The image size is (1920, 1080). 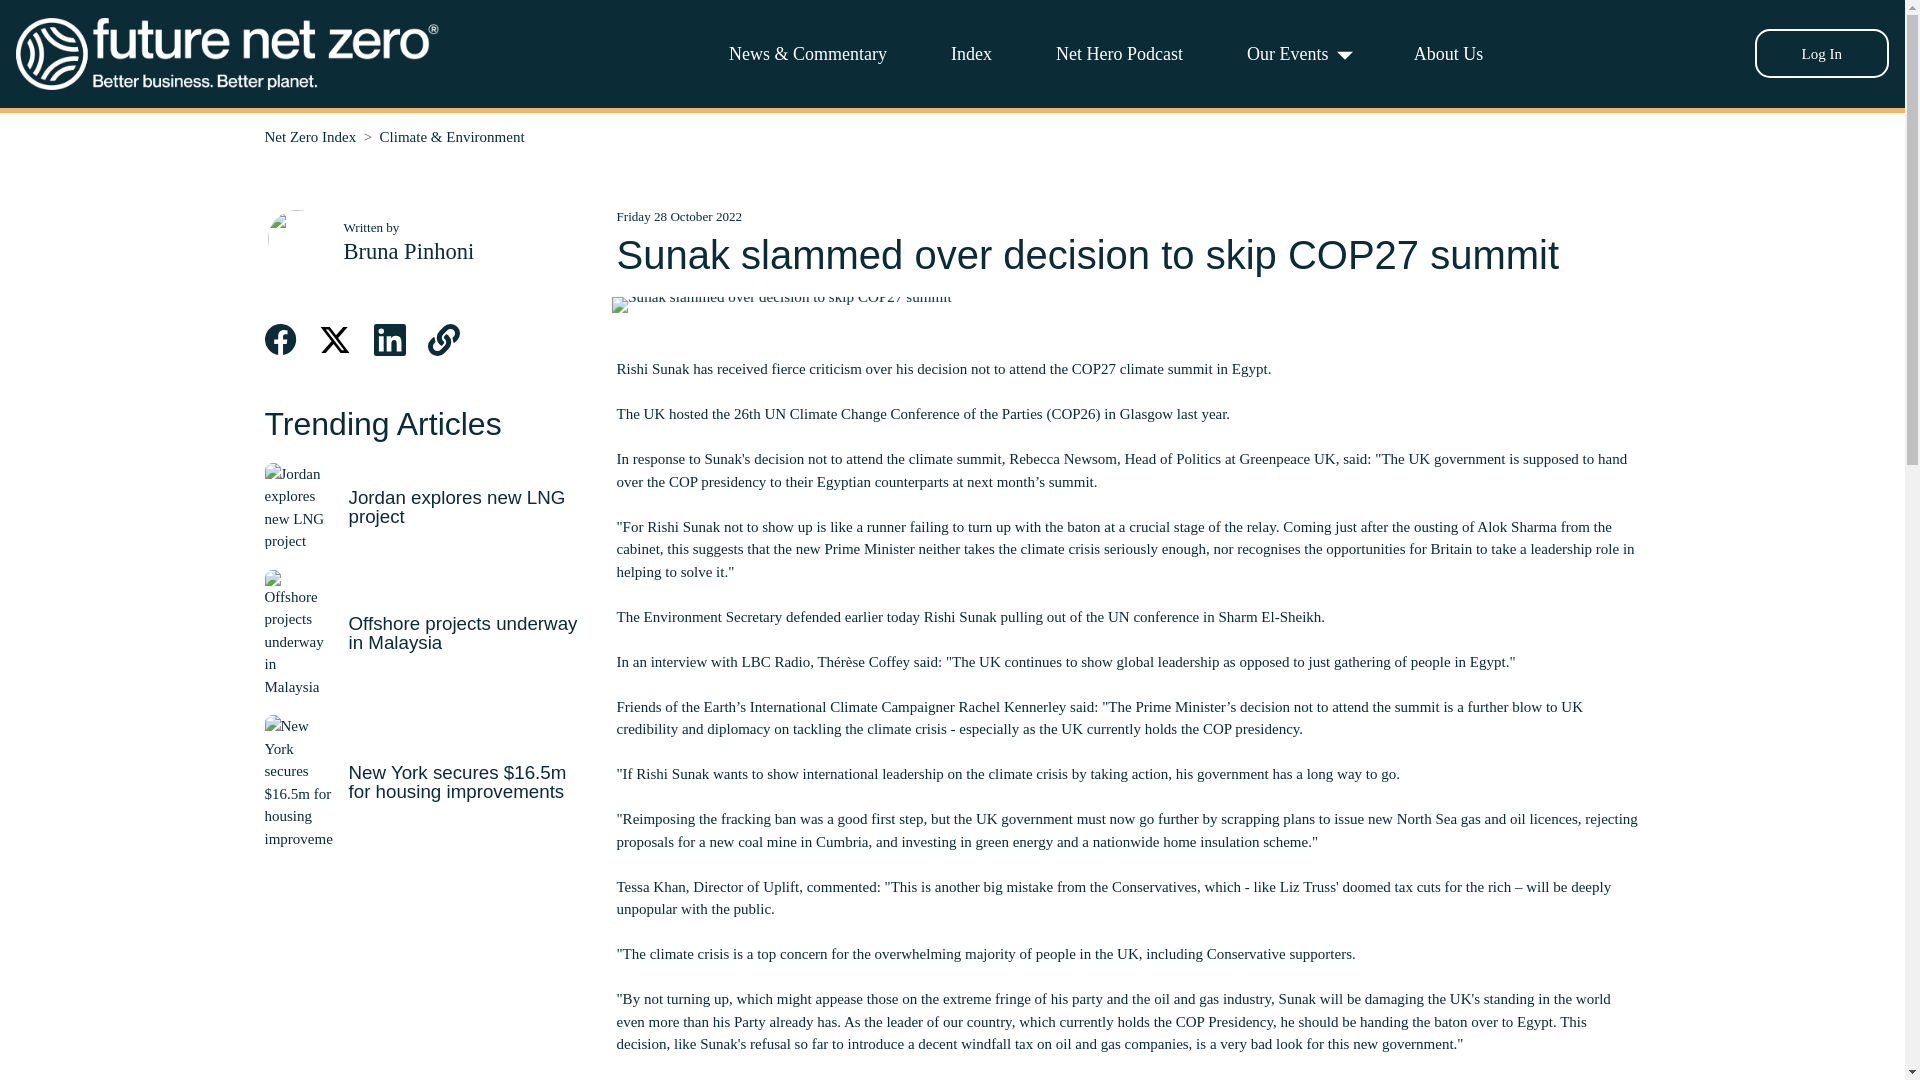 I want to click on Share on LinkedIn, so click(x=390, y=340).